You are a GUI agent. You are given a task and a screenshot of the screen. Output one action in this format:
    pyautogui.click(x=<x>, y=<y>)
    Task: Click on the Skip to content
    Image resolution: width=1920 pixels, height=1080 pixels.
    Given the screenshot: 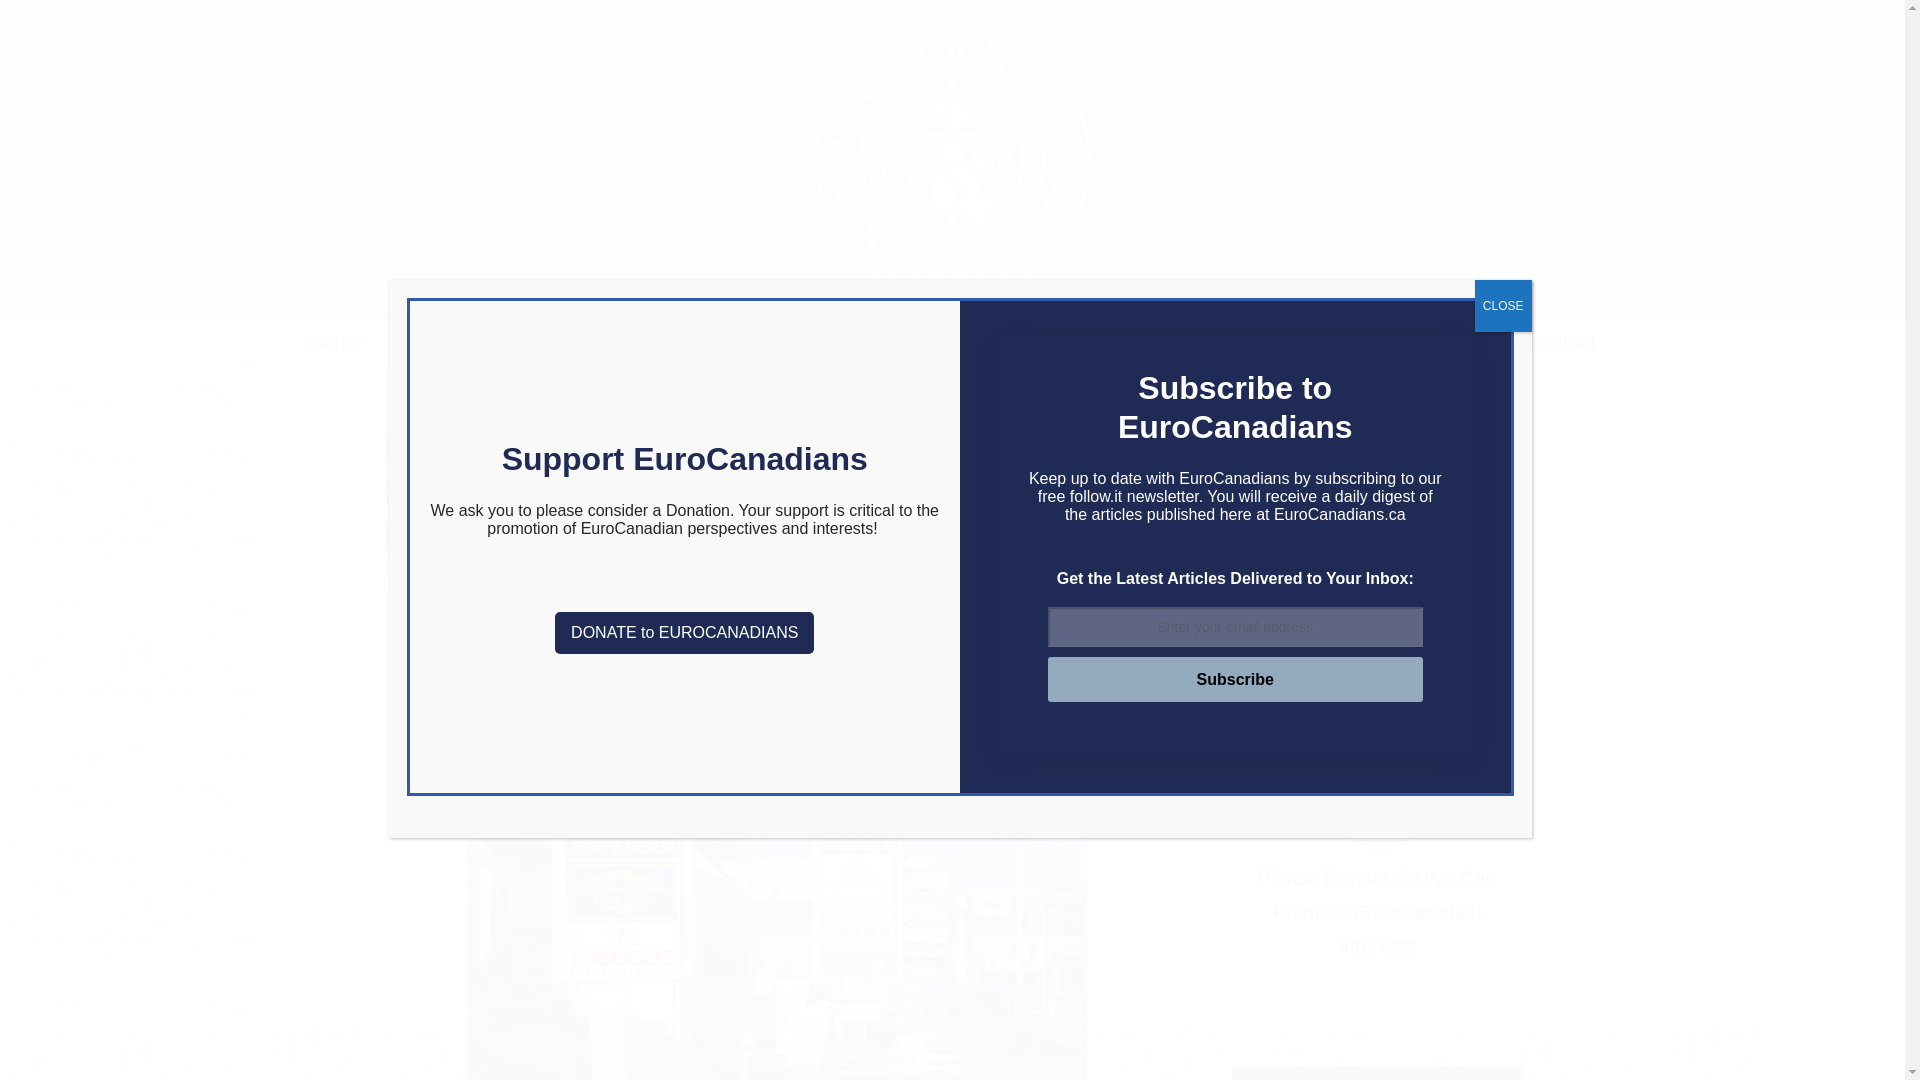 What is the action you would take?
    pyautogui.click(x=15, y=42)
    